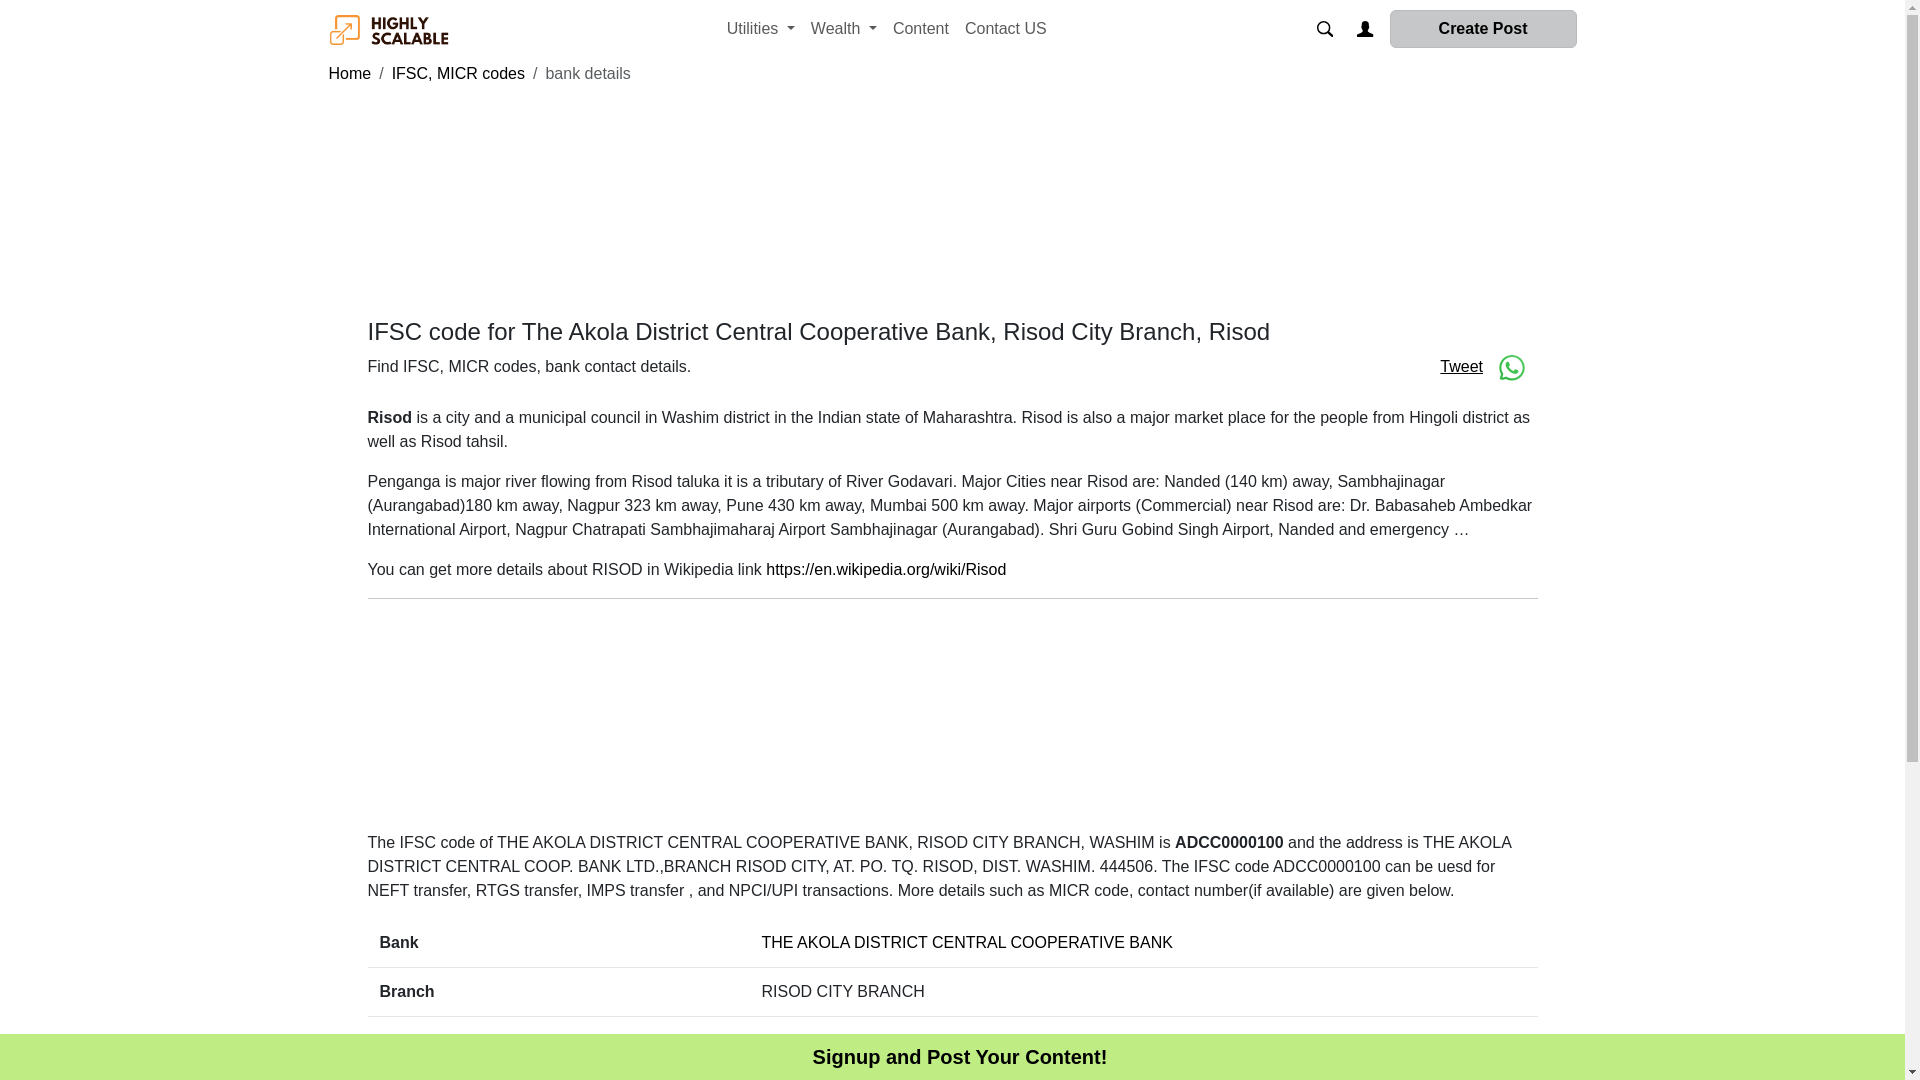  I want to click on Wealth, so click(844, 28).